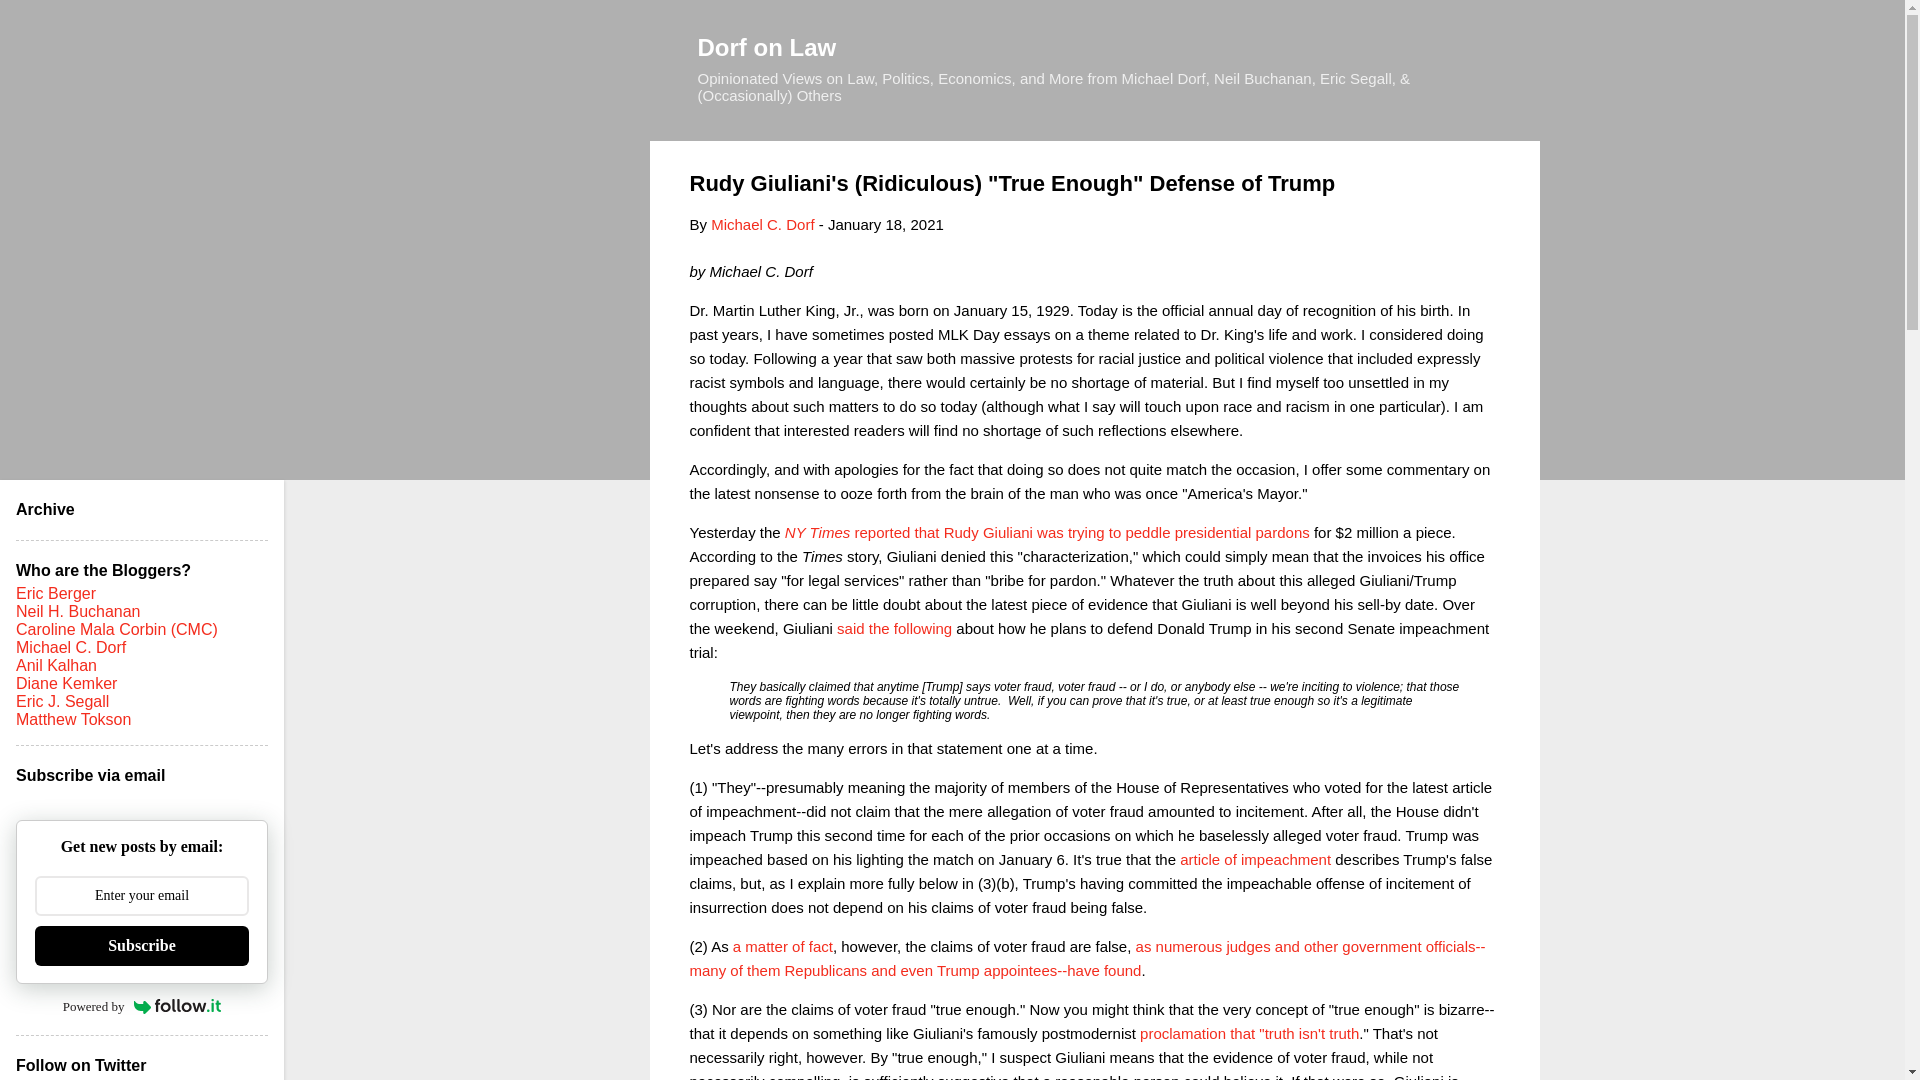 The width and height of the screenshot is (1920, 1080). What do you see at coordinates (1250, 1032) in the screenshot?
I see `proclamation that "truth isn't truth` at bounding box center [1250, 1032].